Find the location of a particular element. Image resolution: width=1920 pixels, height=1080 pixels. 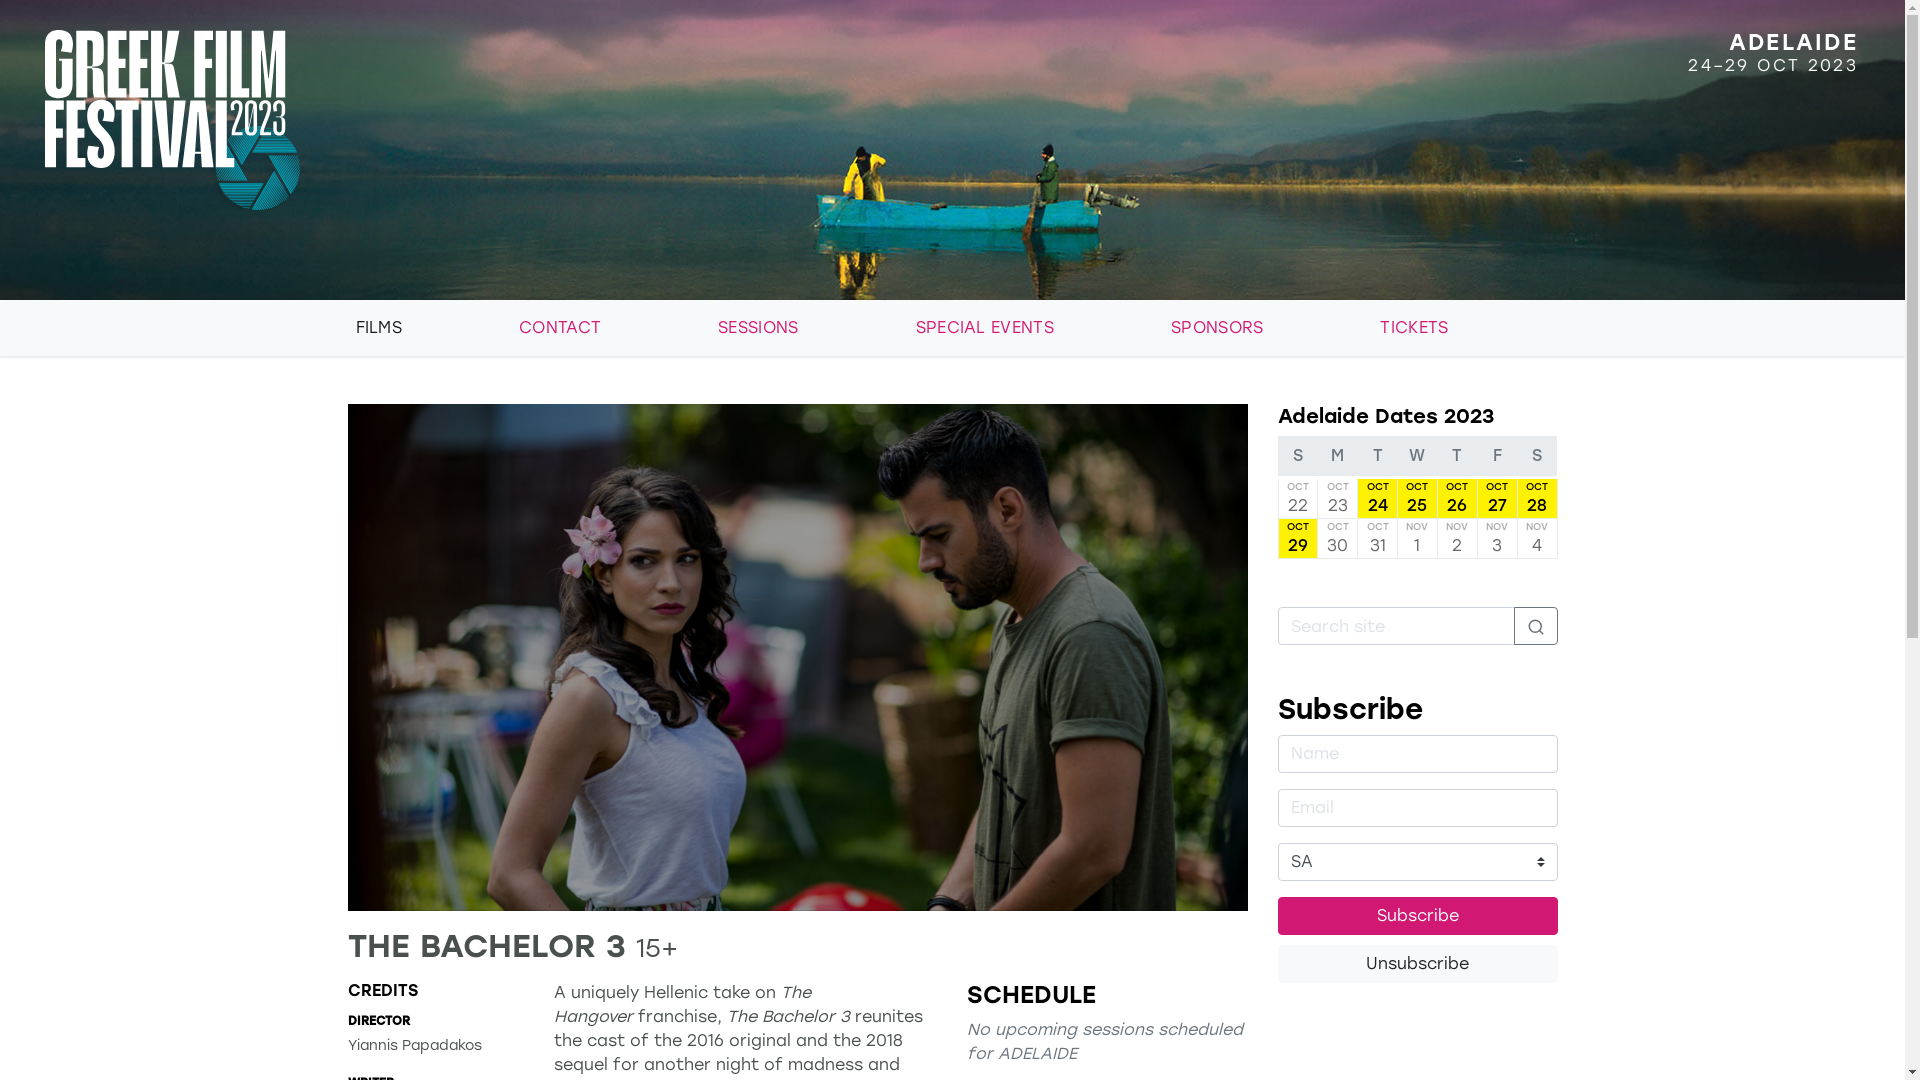

greek film festival is located at coordinates (476, 120).